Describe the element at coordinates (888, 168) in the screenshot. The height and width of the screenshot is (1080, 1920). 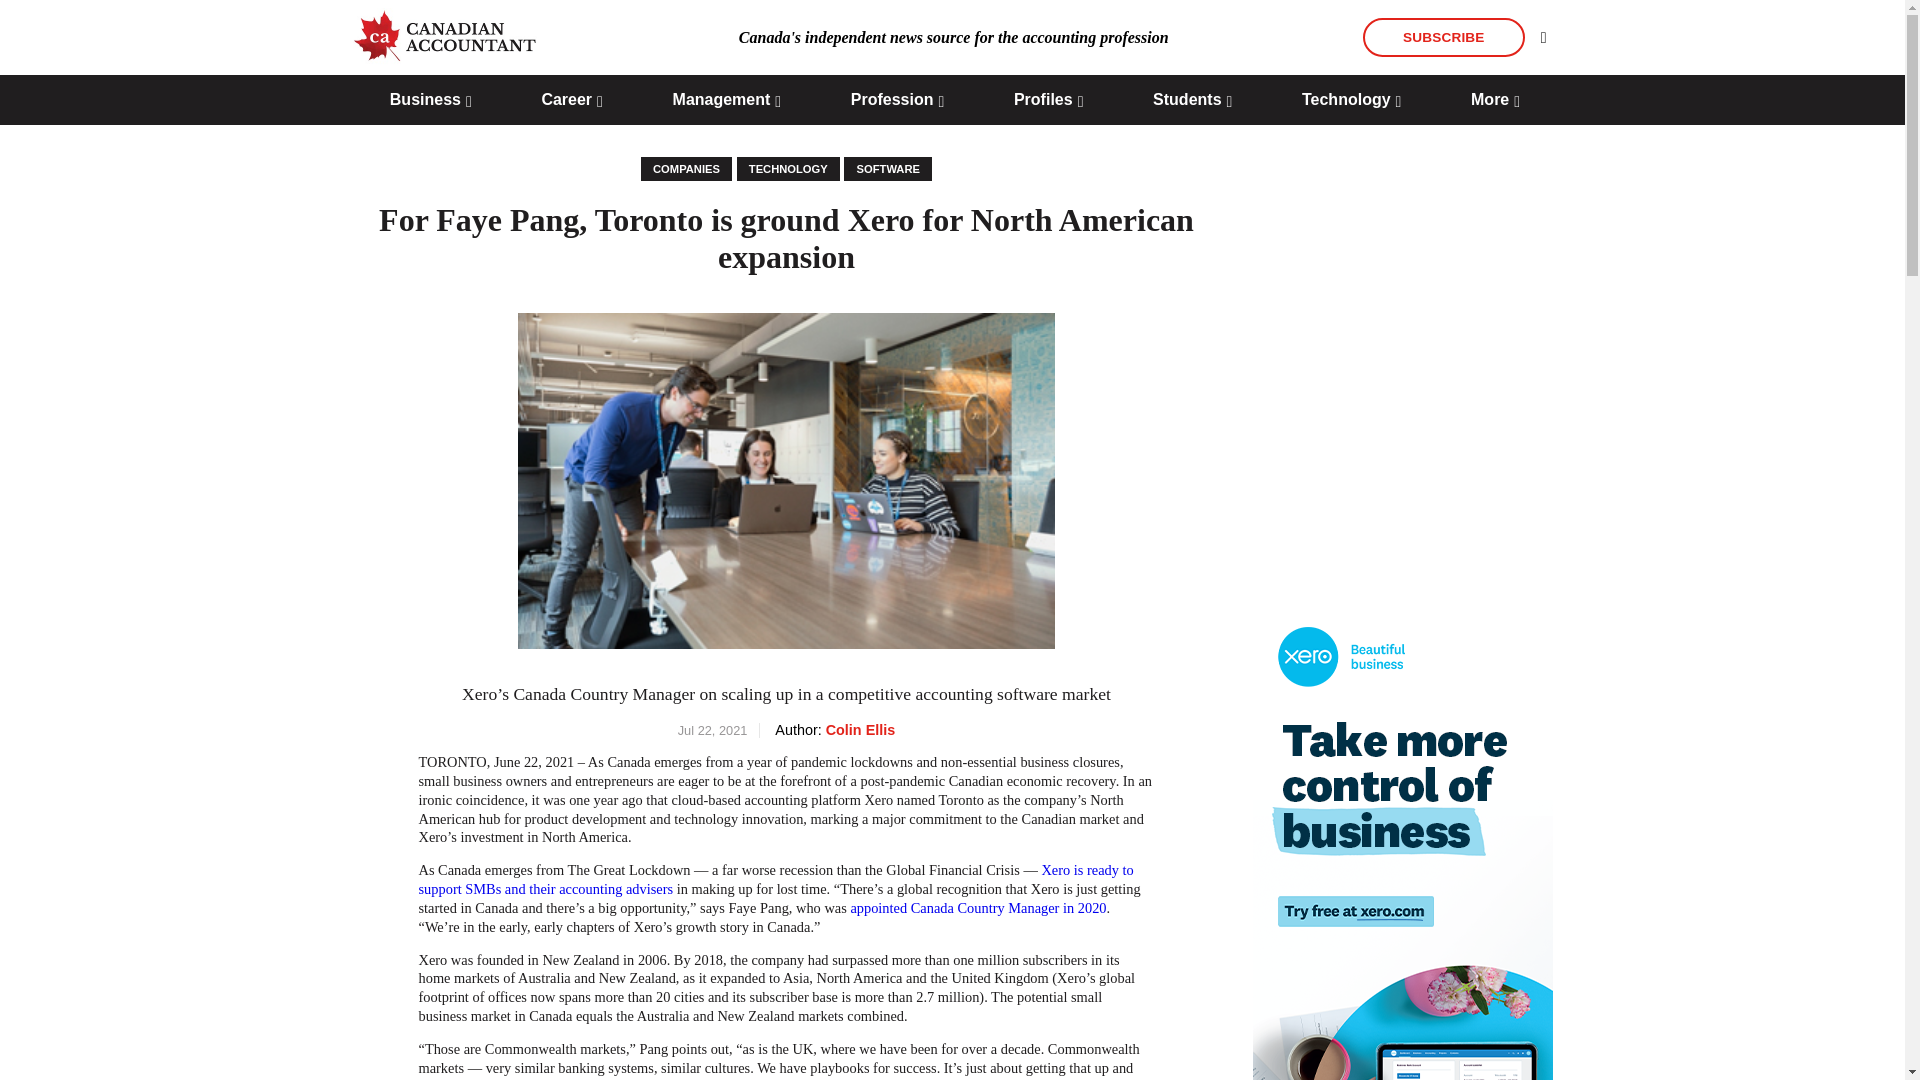
I see `Software` at that location.